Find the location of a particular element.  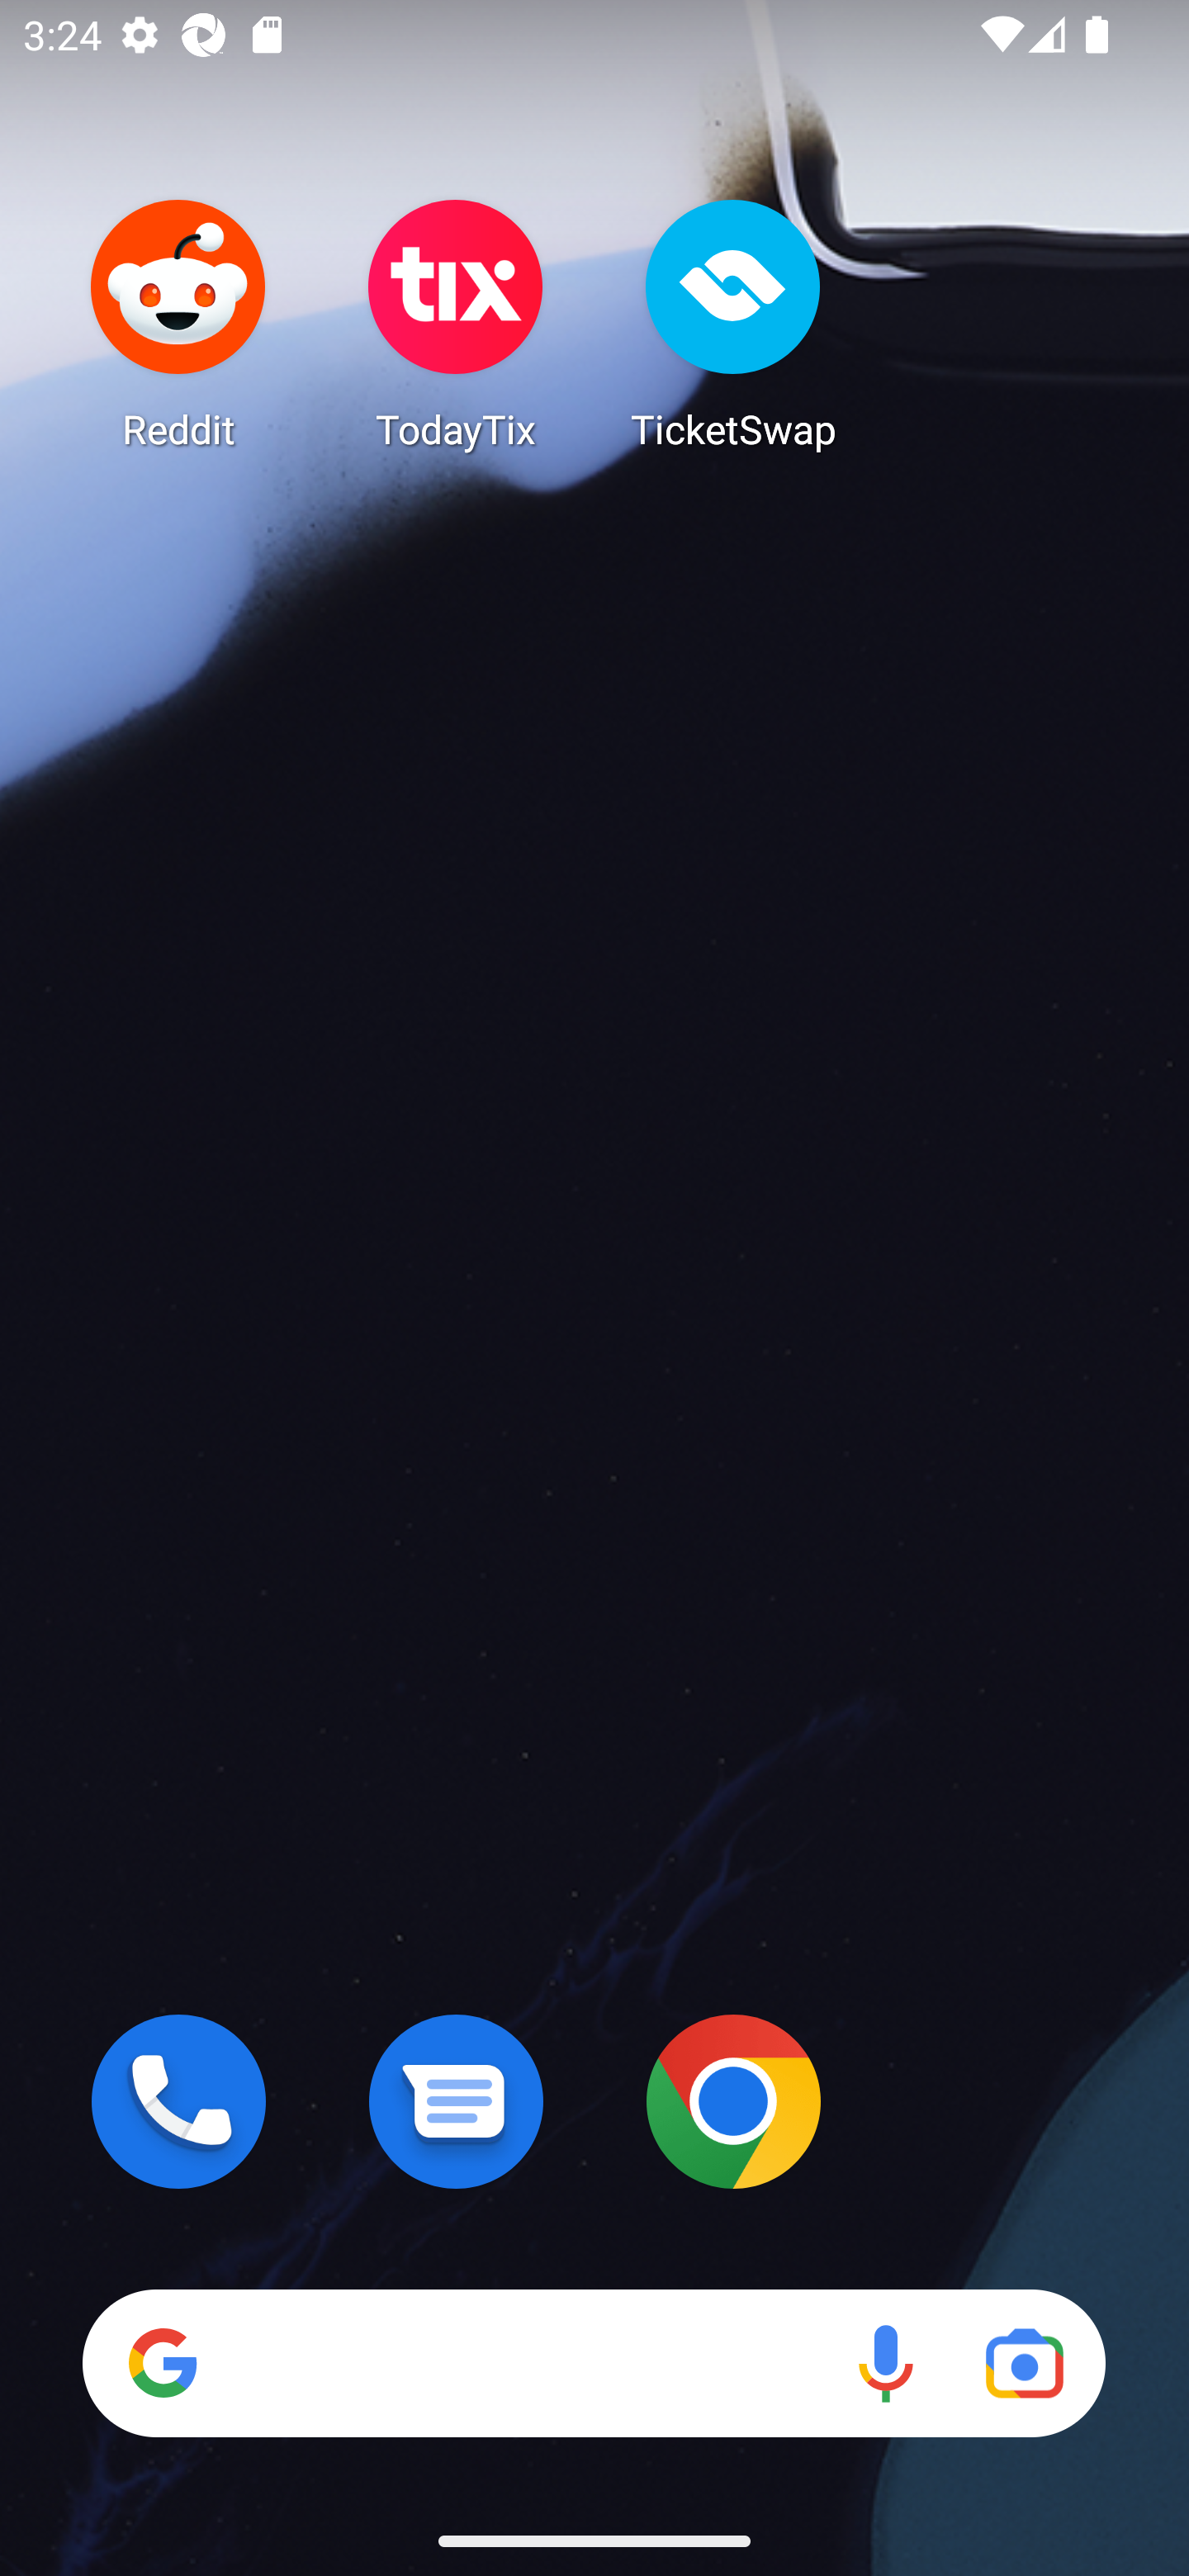

TicketSwap is located at coordinates (733, 324).